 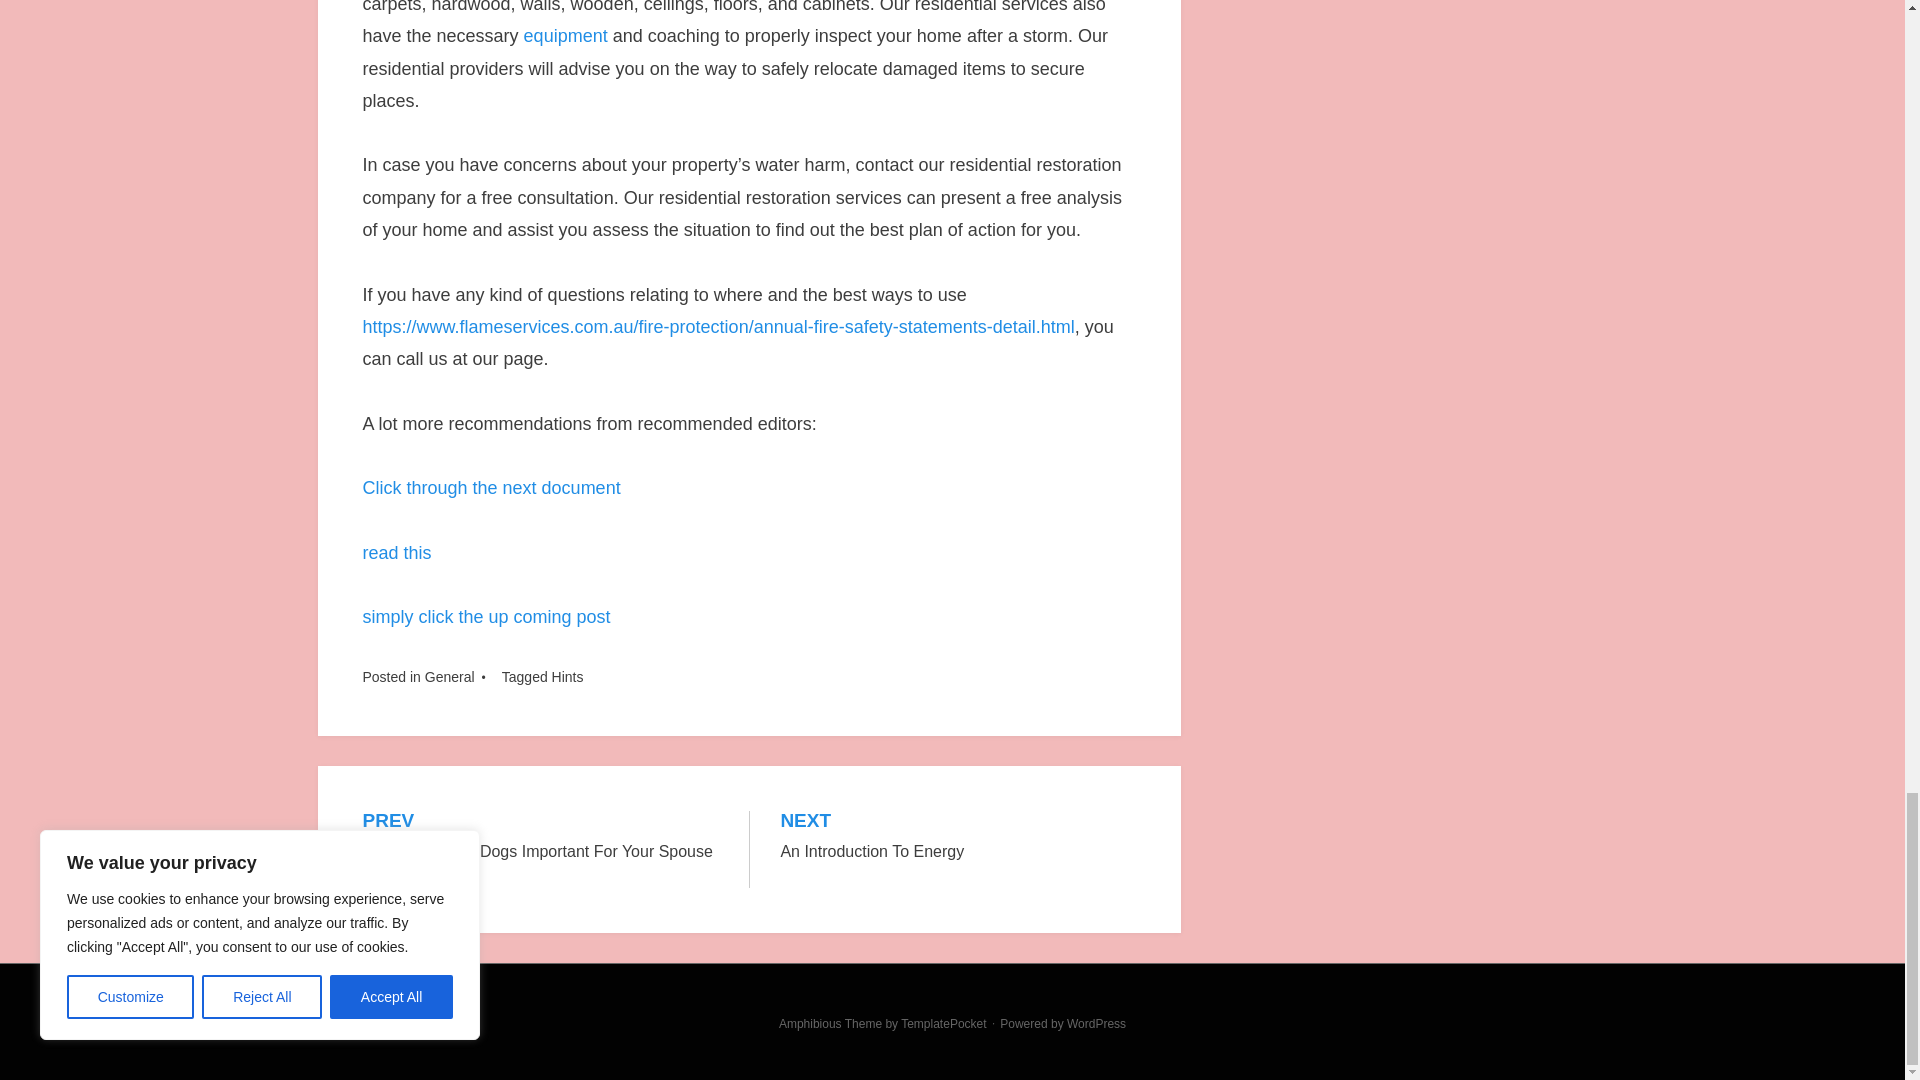 What do you see at coordinates (486, 616) in the screenshot?
I see `TemplatePocket` at bounding box center [486, 616].